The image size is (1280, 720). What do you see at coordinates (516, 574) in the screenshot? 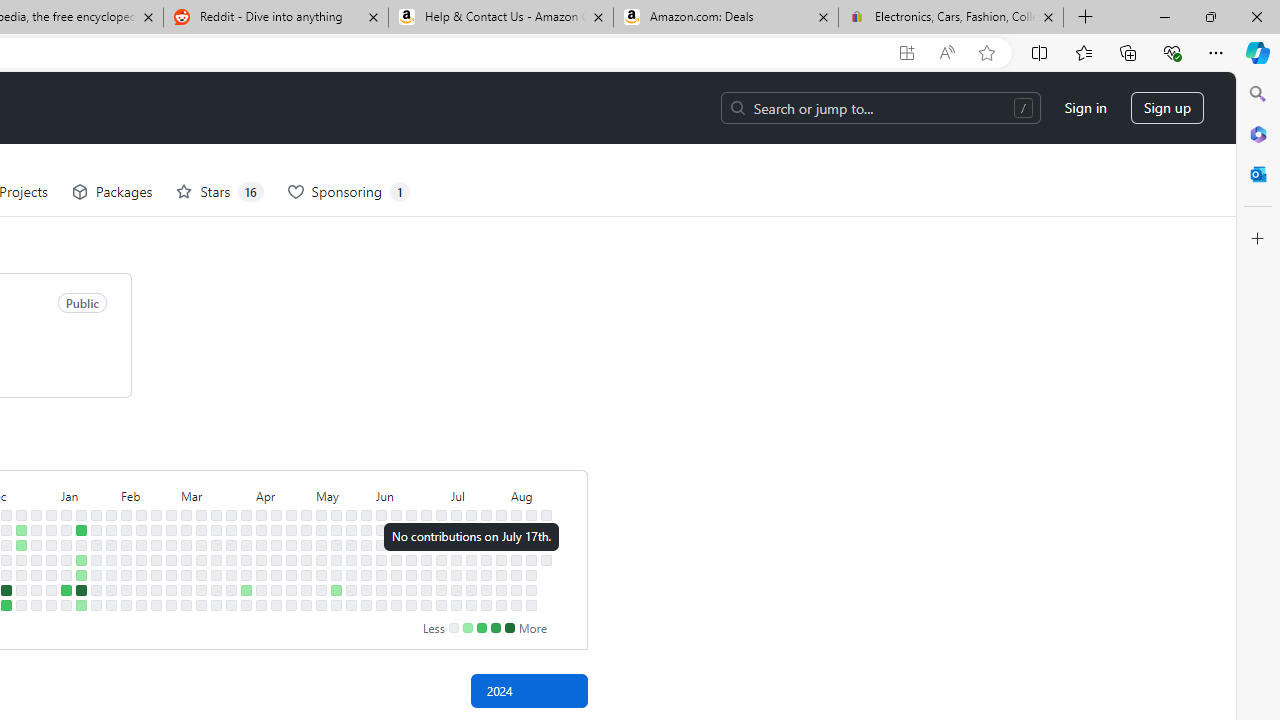
I see `No contributions on August 8th.` at bounding box center [516, 574].